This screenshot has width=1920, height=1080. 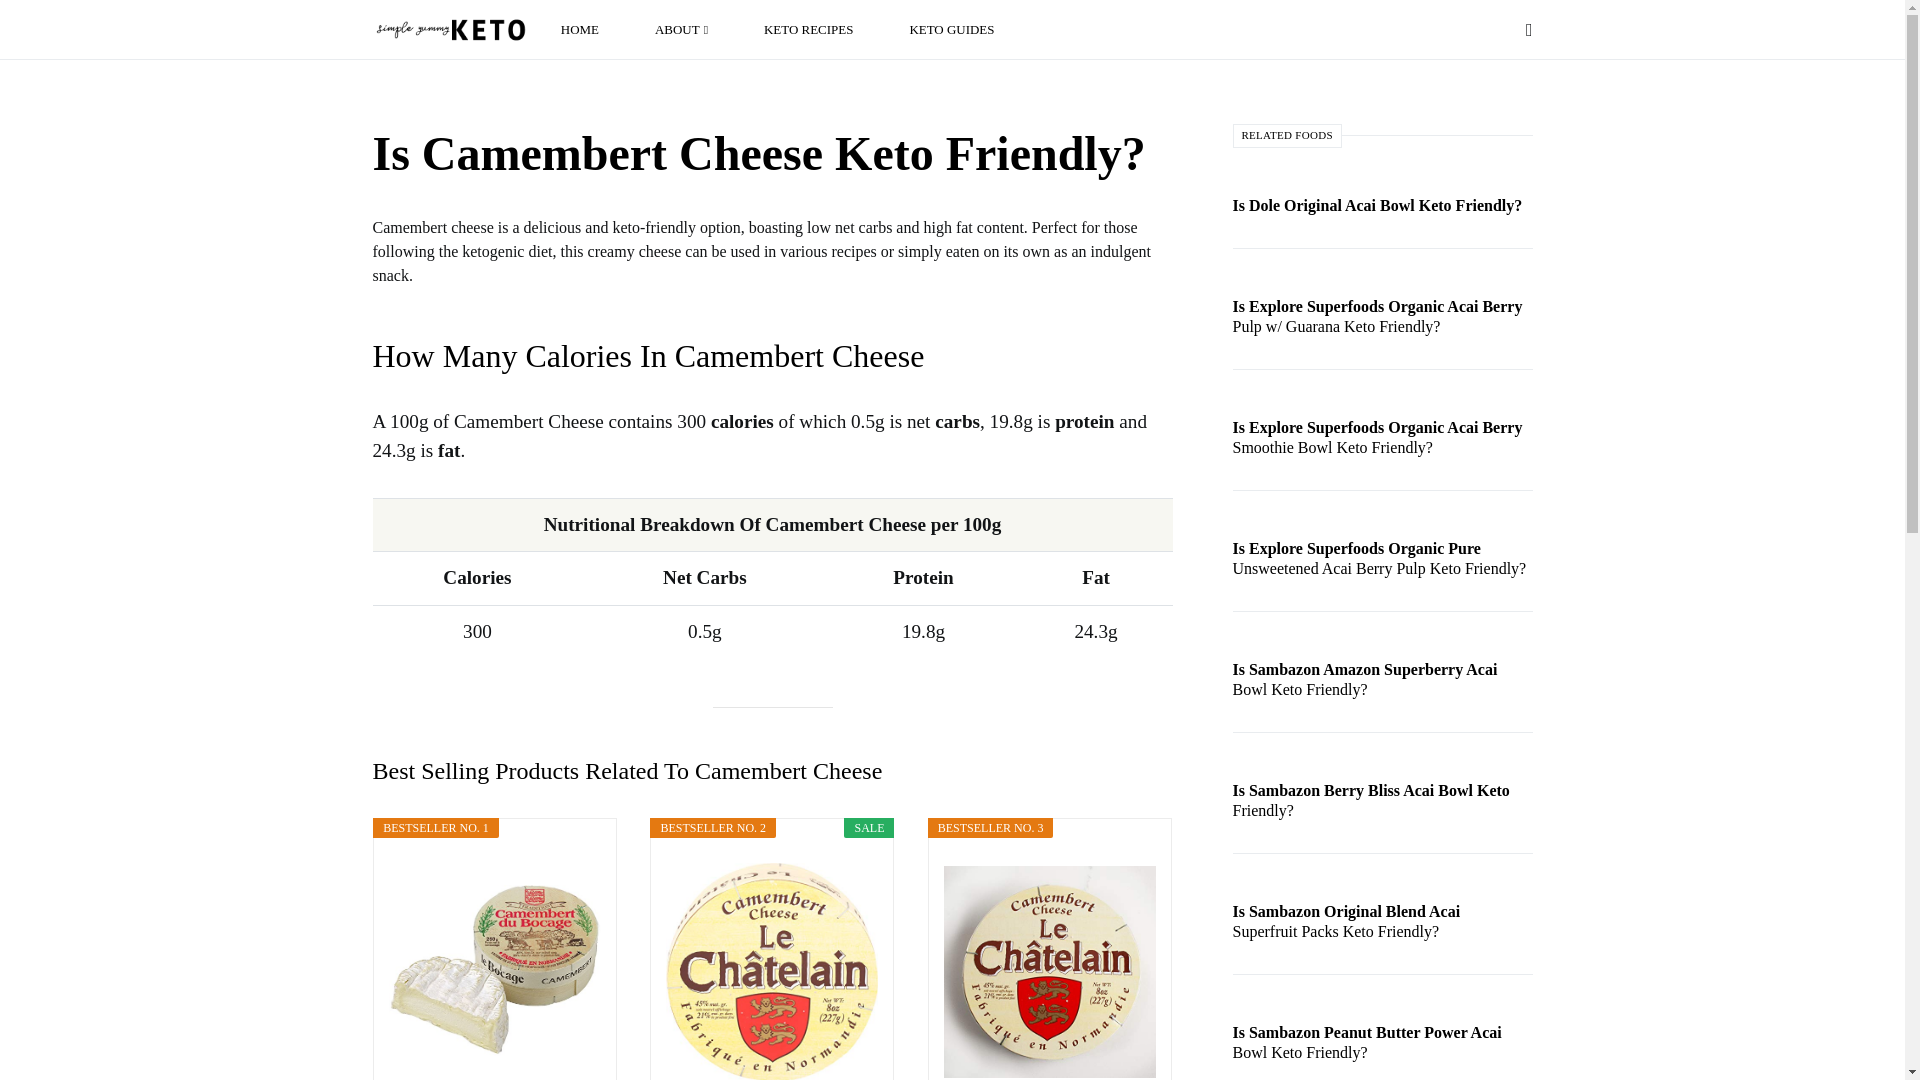 I want to click on Is Sambazon Berry Bliss Acai Bowl Keto Friendly?, so click(x=1382, y=810).